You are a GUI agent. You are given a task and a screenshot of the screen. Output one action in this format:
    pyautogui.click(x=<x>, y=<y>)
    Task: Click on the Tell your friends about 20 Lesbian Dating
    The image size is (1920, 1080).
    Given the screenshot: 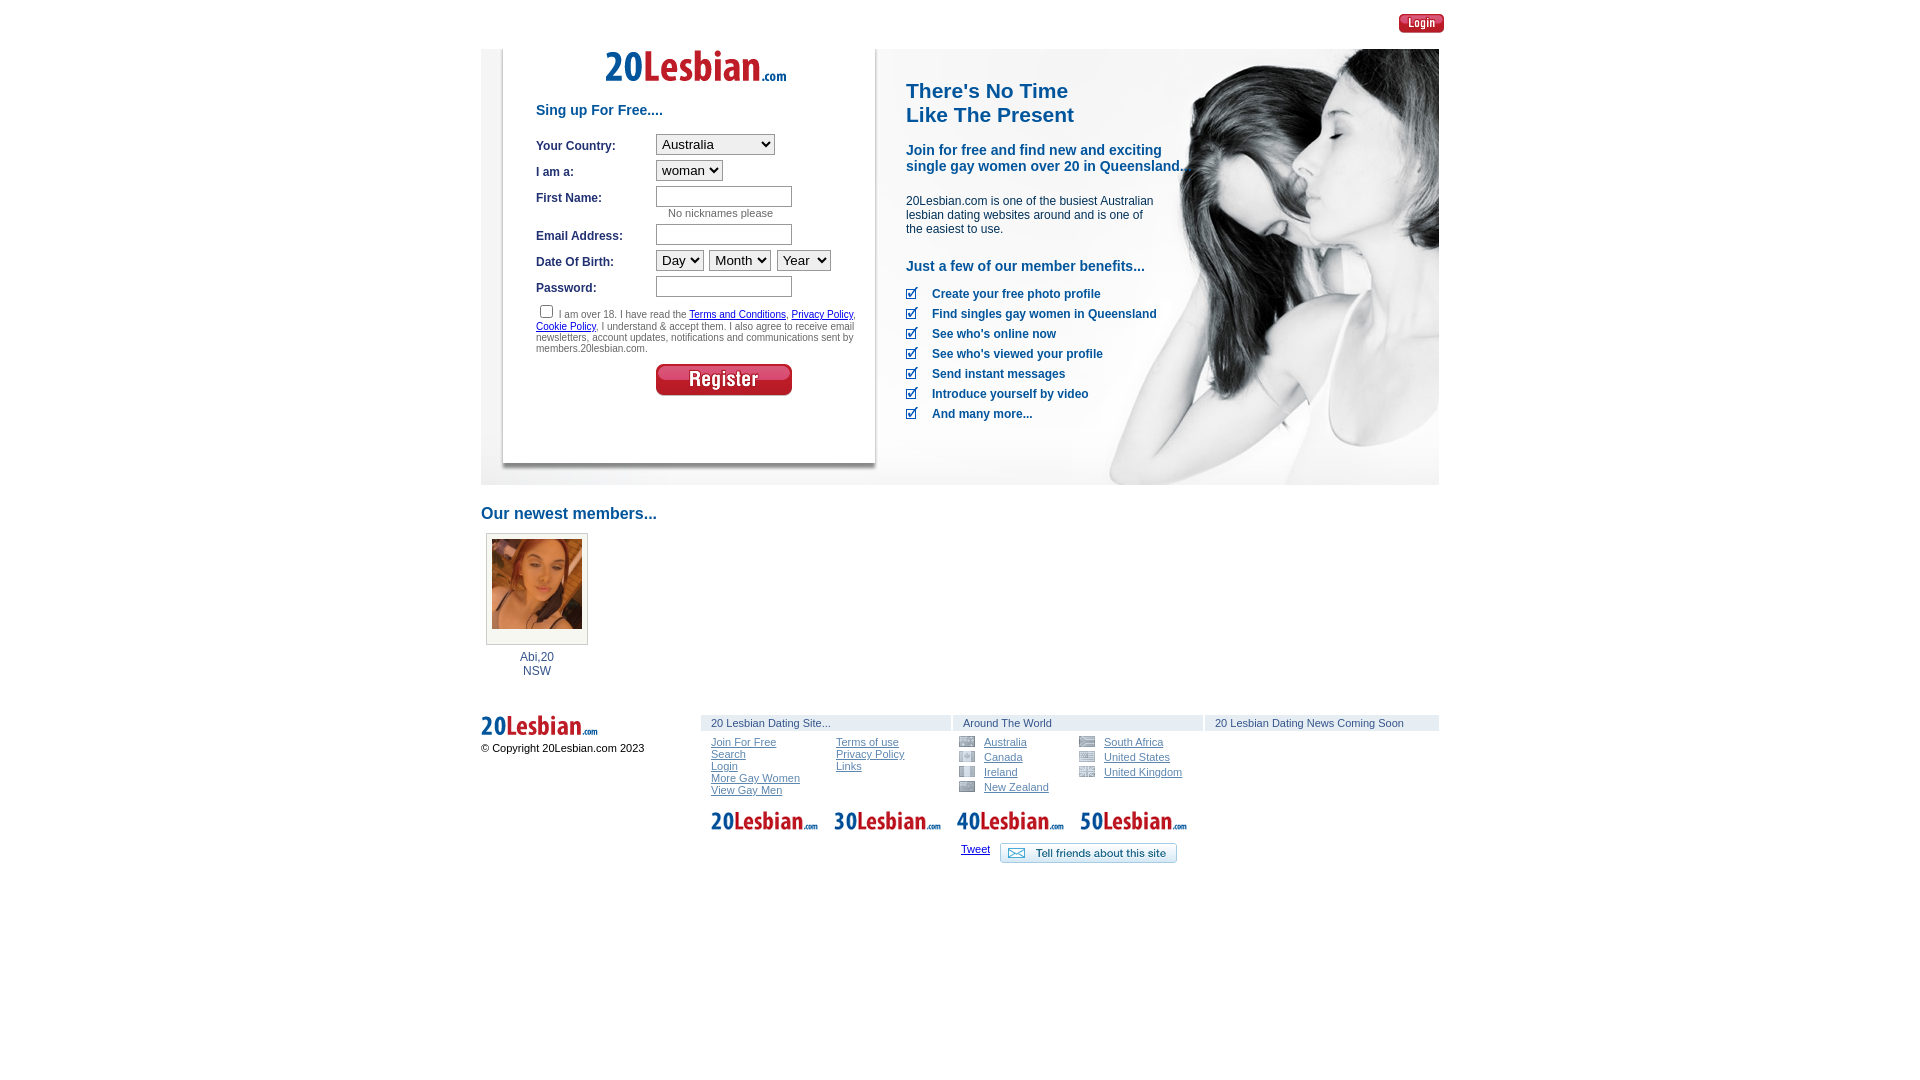 What is the action you would take?
    pyautogui.click(x=1088, y=853)
    